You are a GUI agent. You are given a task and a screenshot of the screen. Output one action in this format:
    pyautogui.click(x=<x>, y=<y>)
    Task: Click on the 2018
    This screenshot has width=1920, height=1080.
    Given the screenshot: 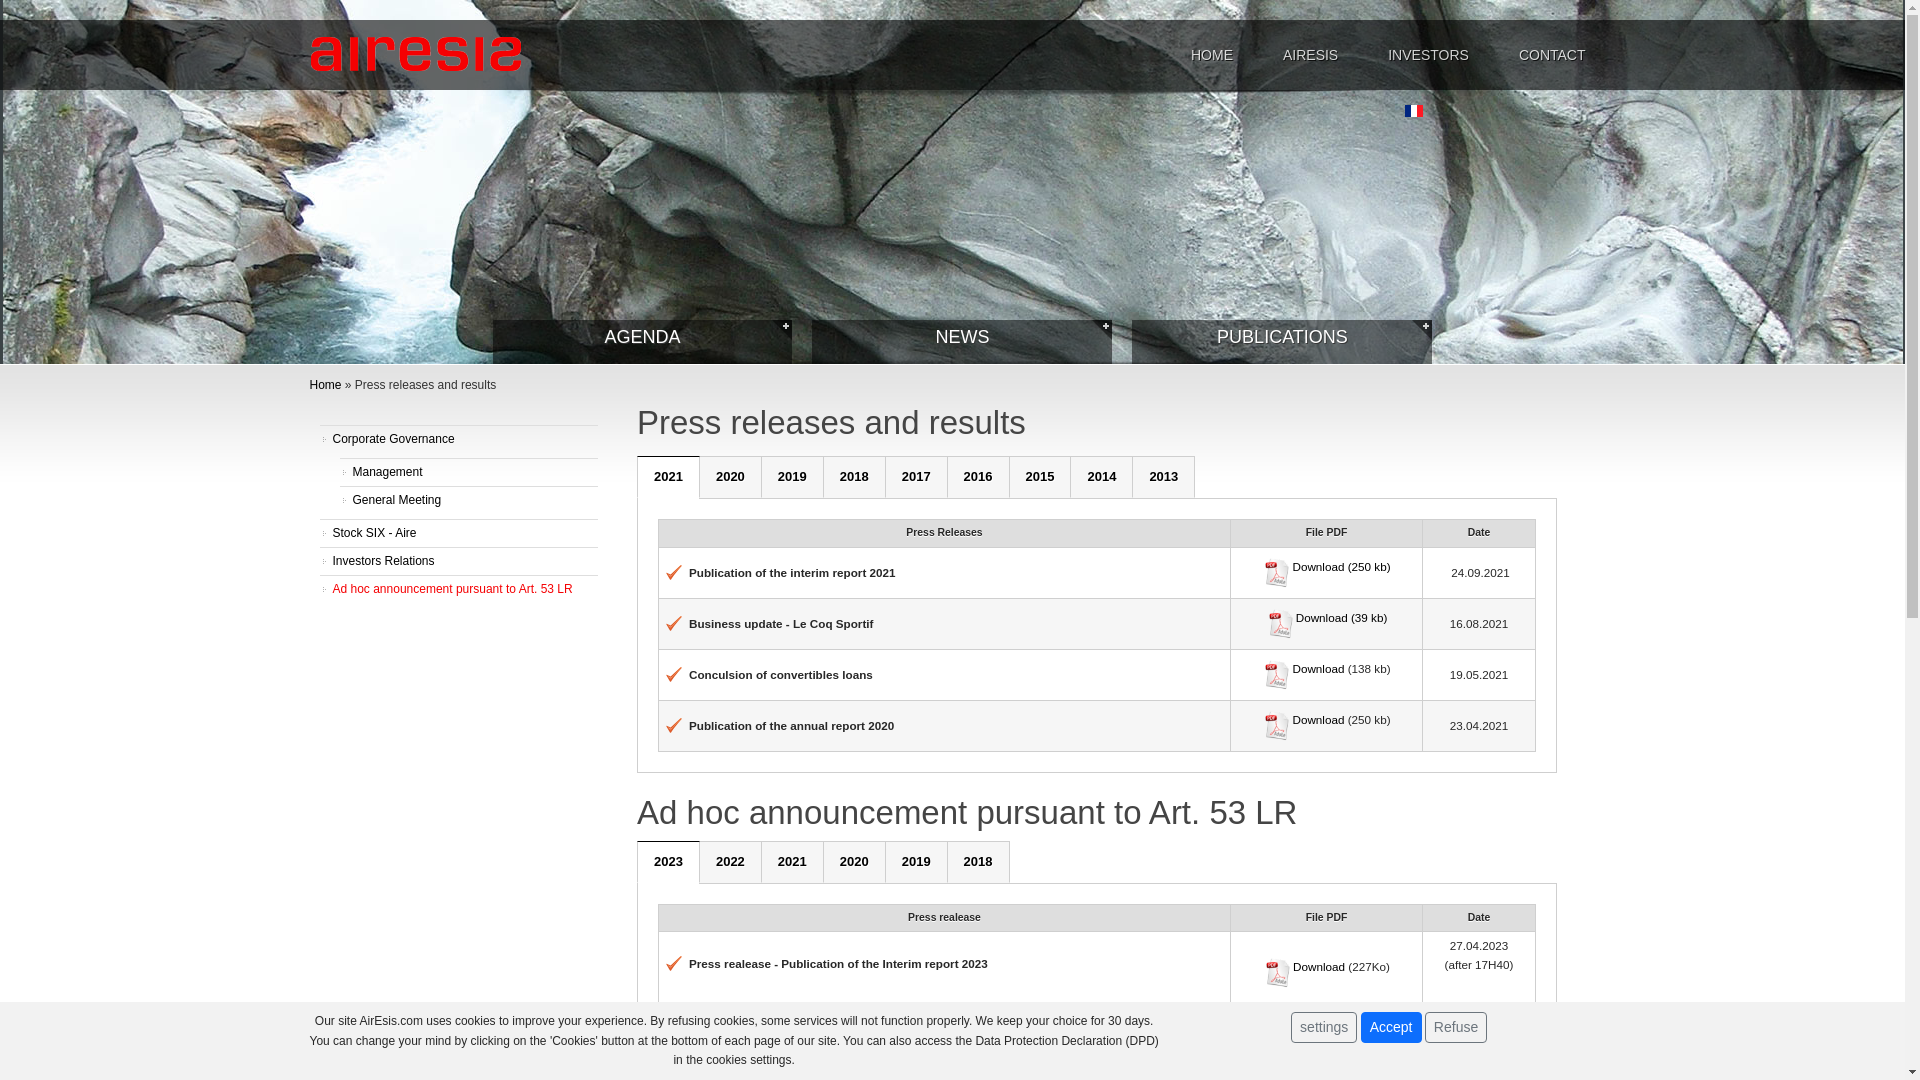 What is the action you would take?
    pyautogui.click(x=855, y=477)
    